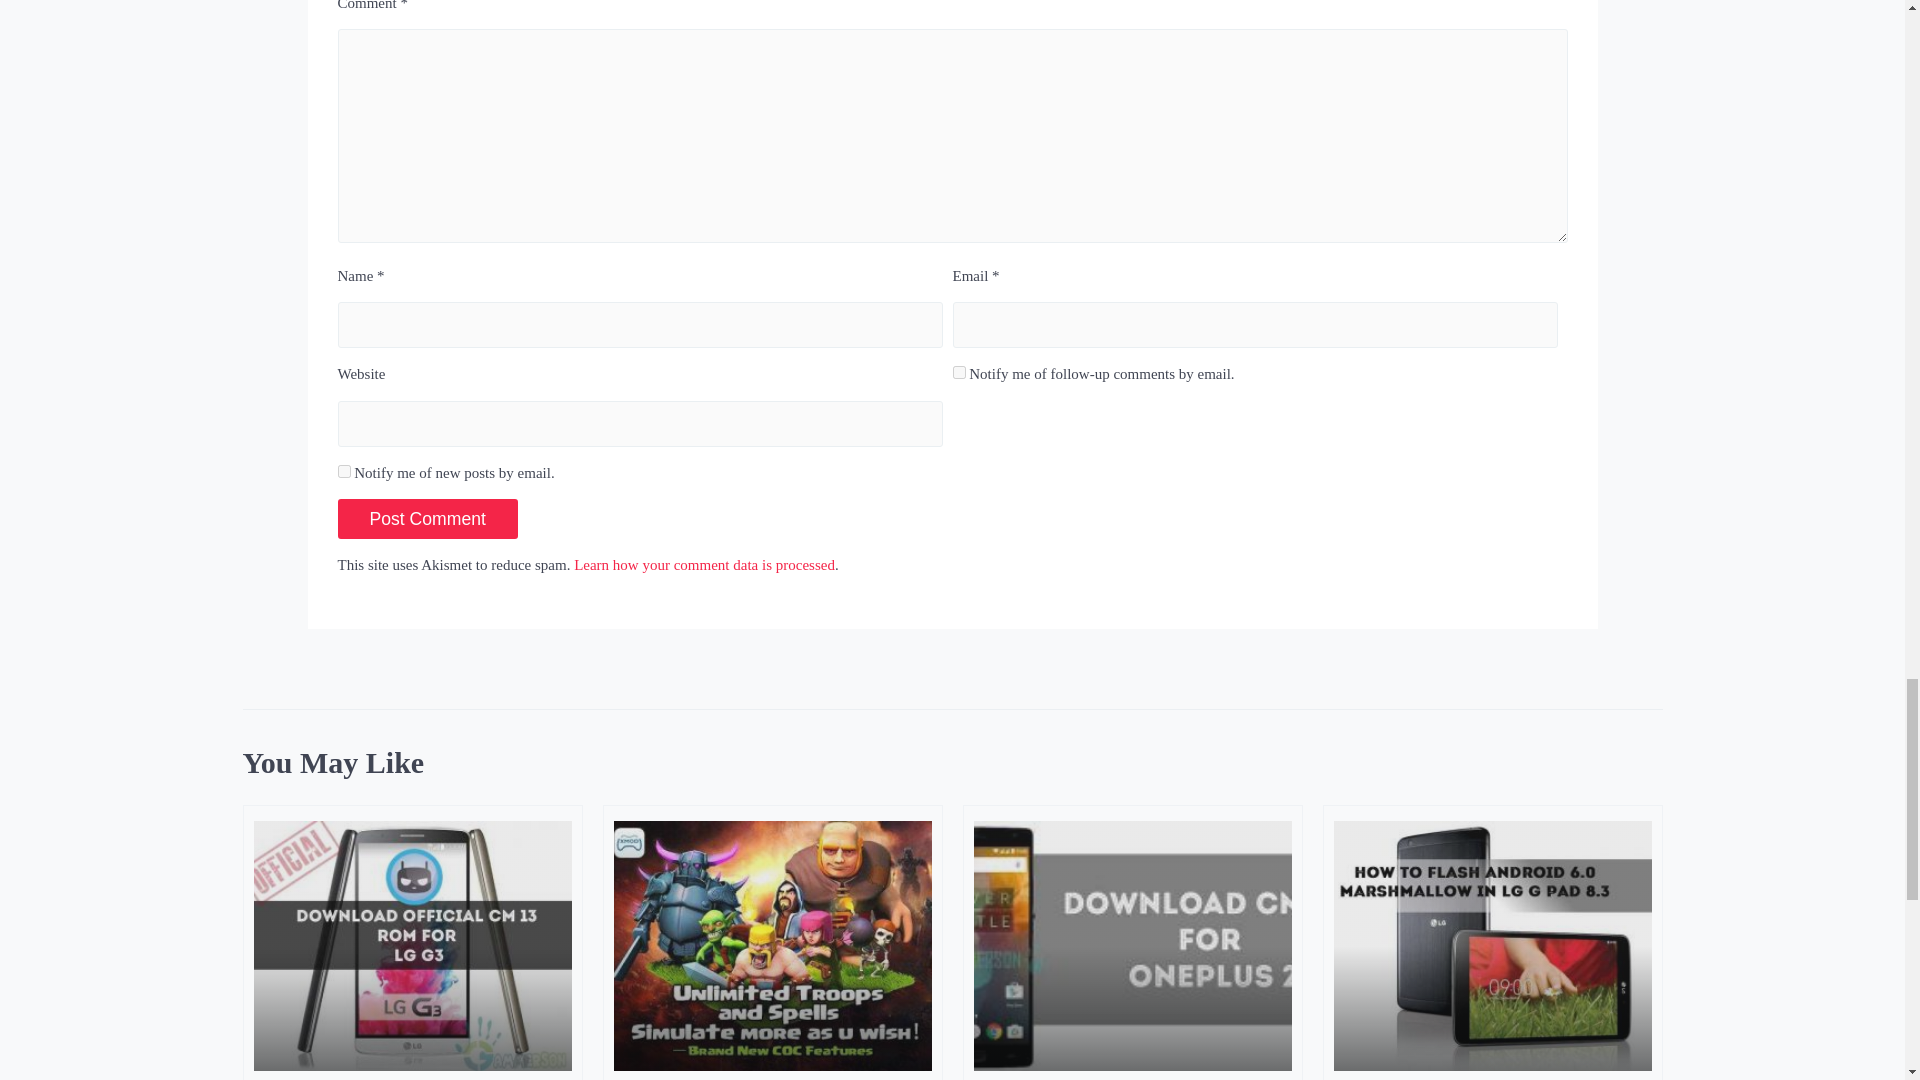 This screenshot has height=1080, width=1920. What do you see at coordinates (958, 372) in the screenshot?
I see `subscribe` at bounding box center [958, 372].